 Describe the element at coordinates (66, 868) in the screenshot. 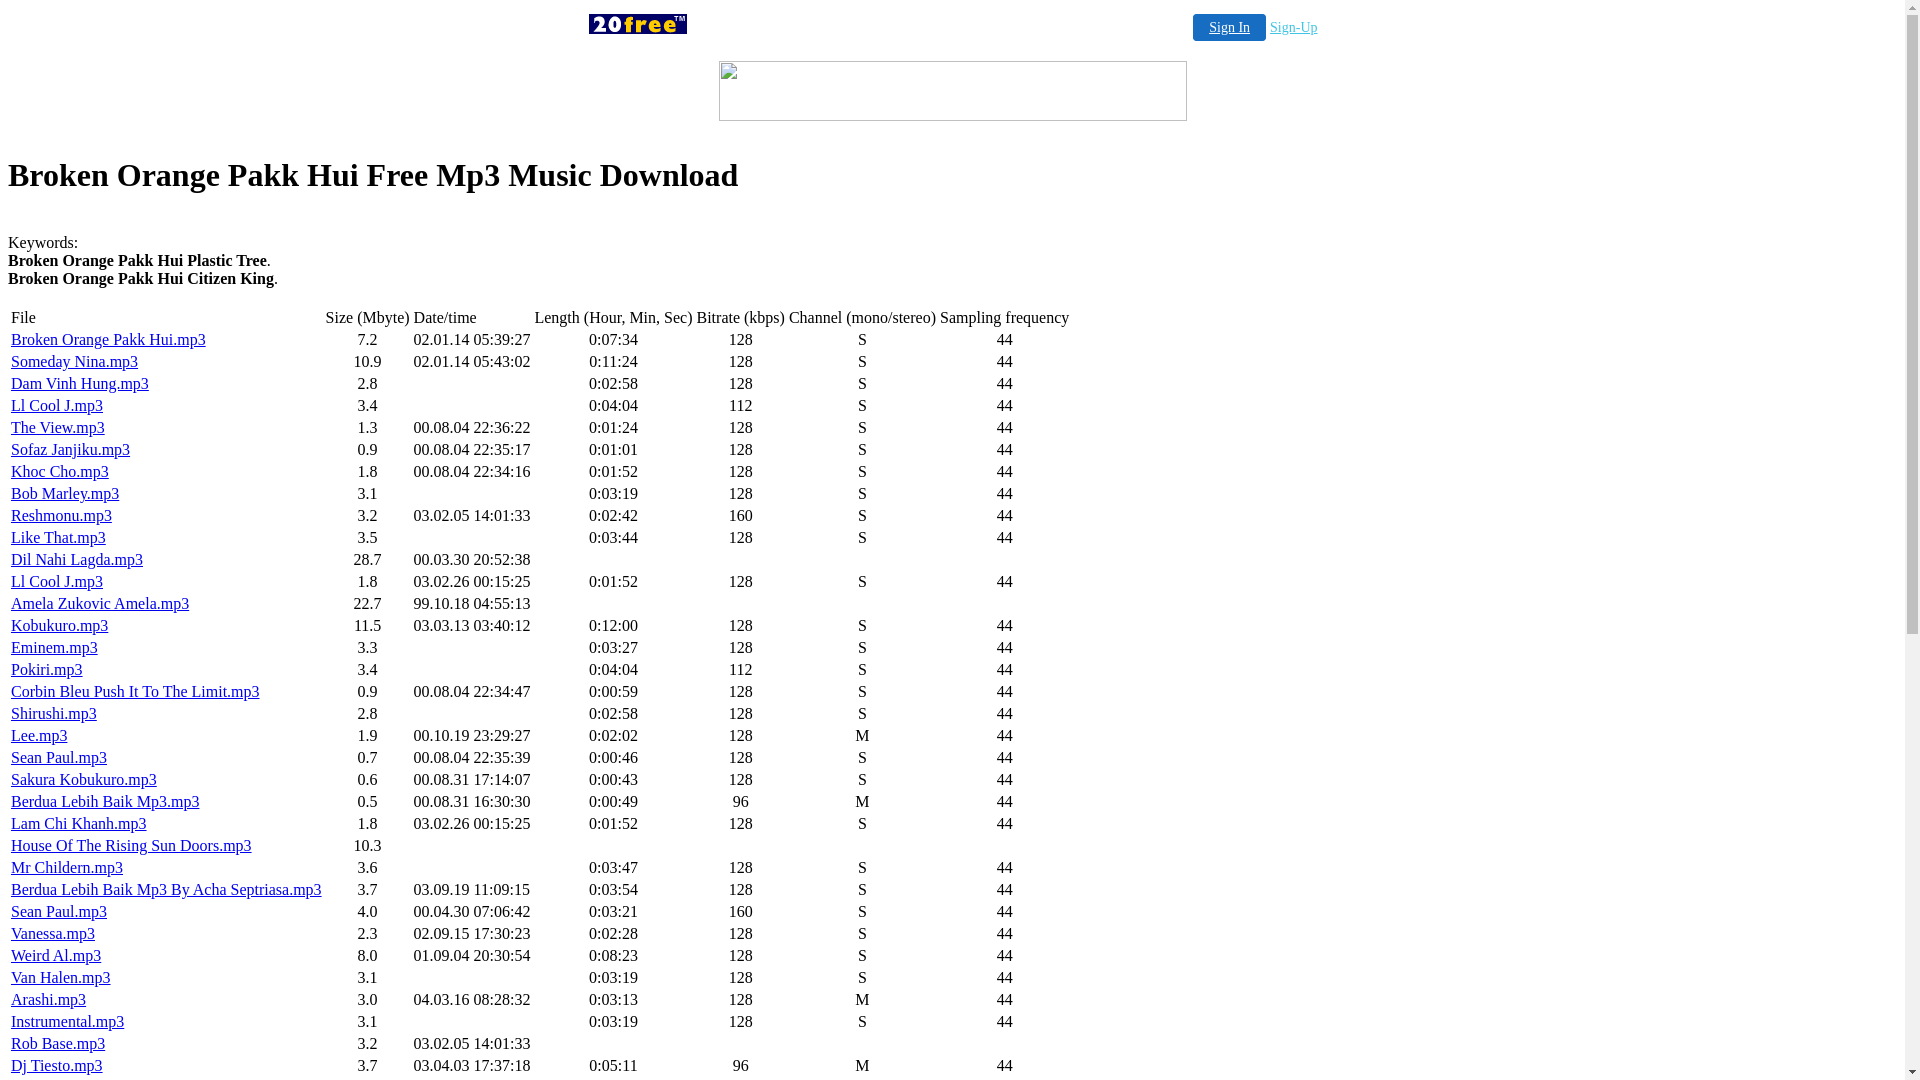

I see `Mr Childern.mp3` at that location.